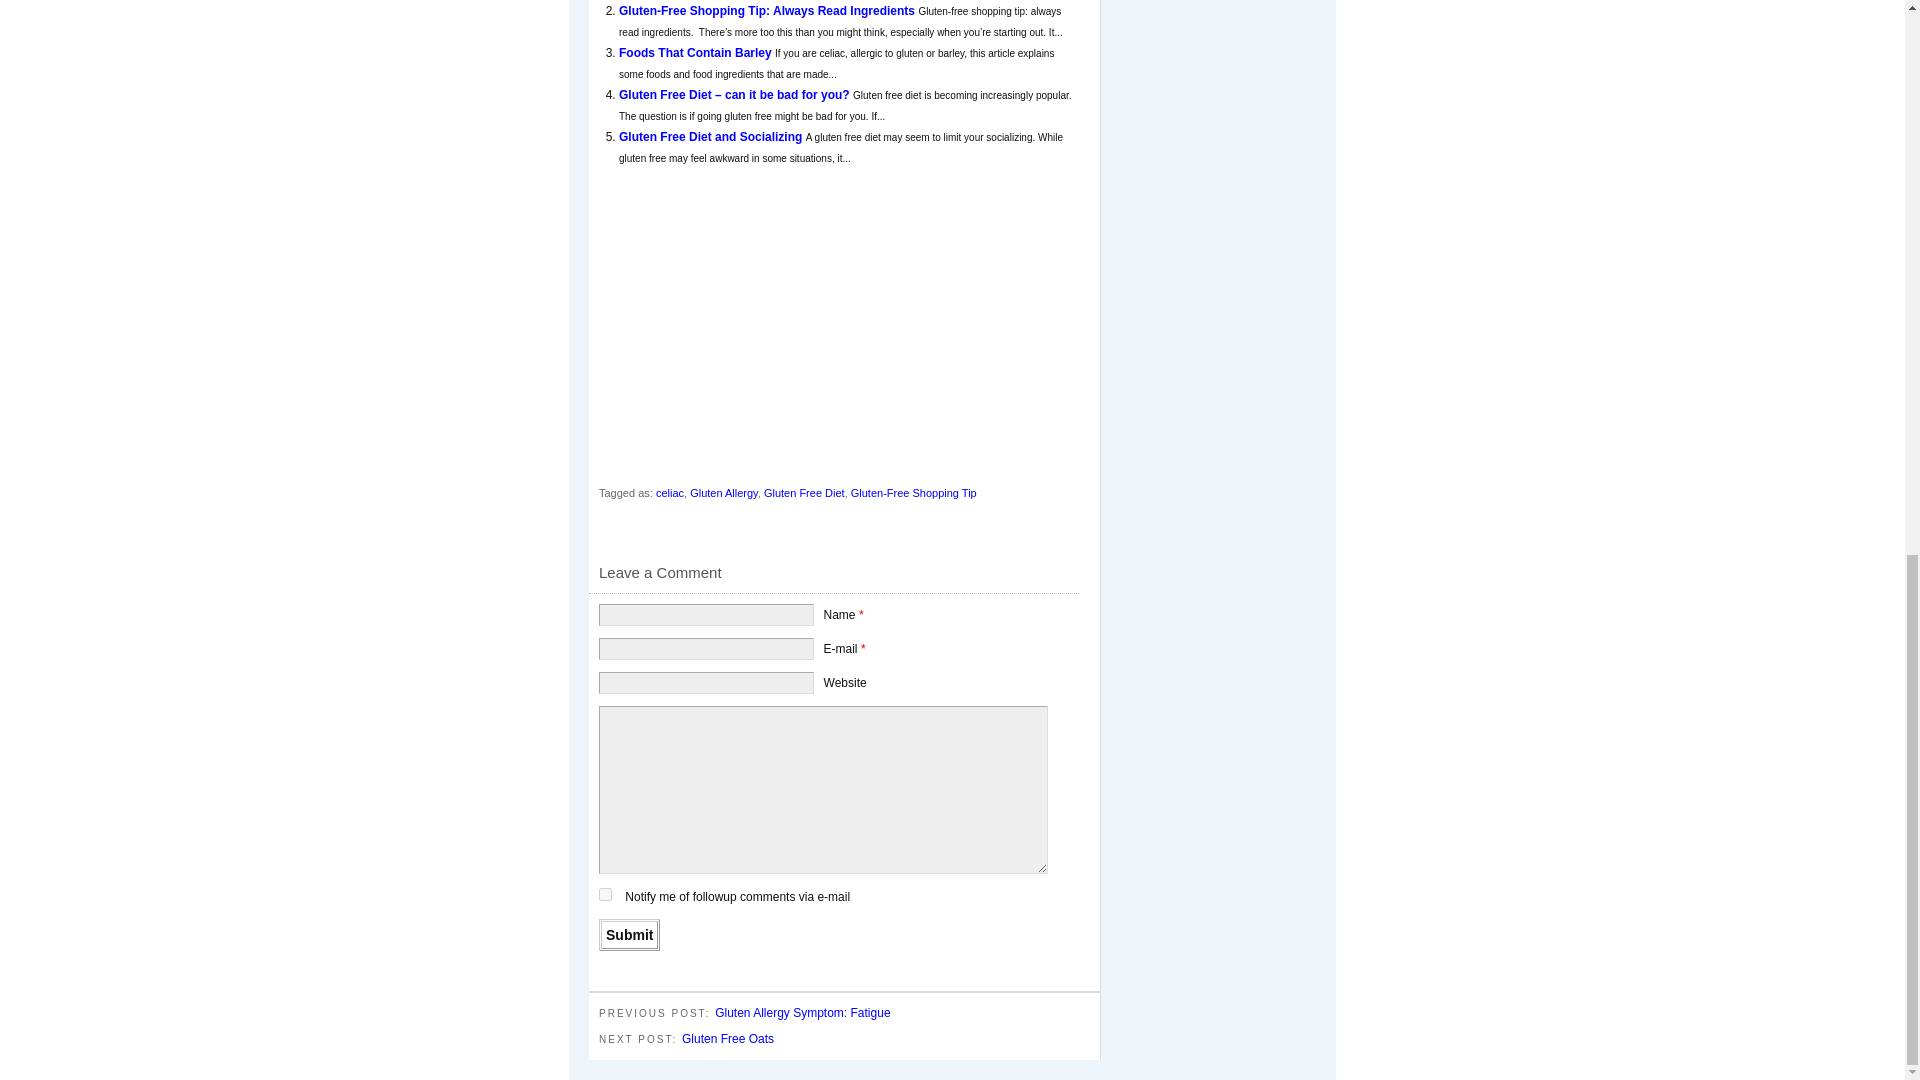 This screenshot has width=1920, height=1080. What do you see at coordinates (727, 1039) in the screenshot?
I see `Gluten Free Oats` at bounding box center [727, 1039].